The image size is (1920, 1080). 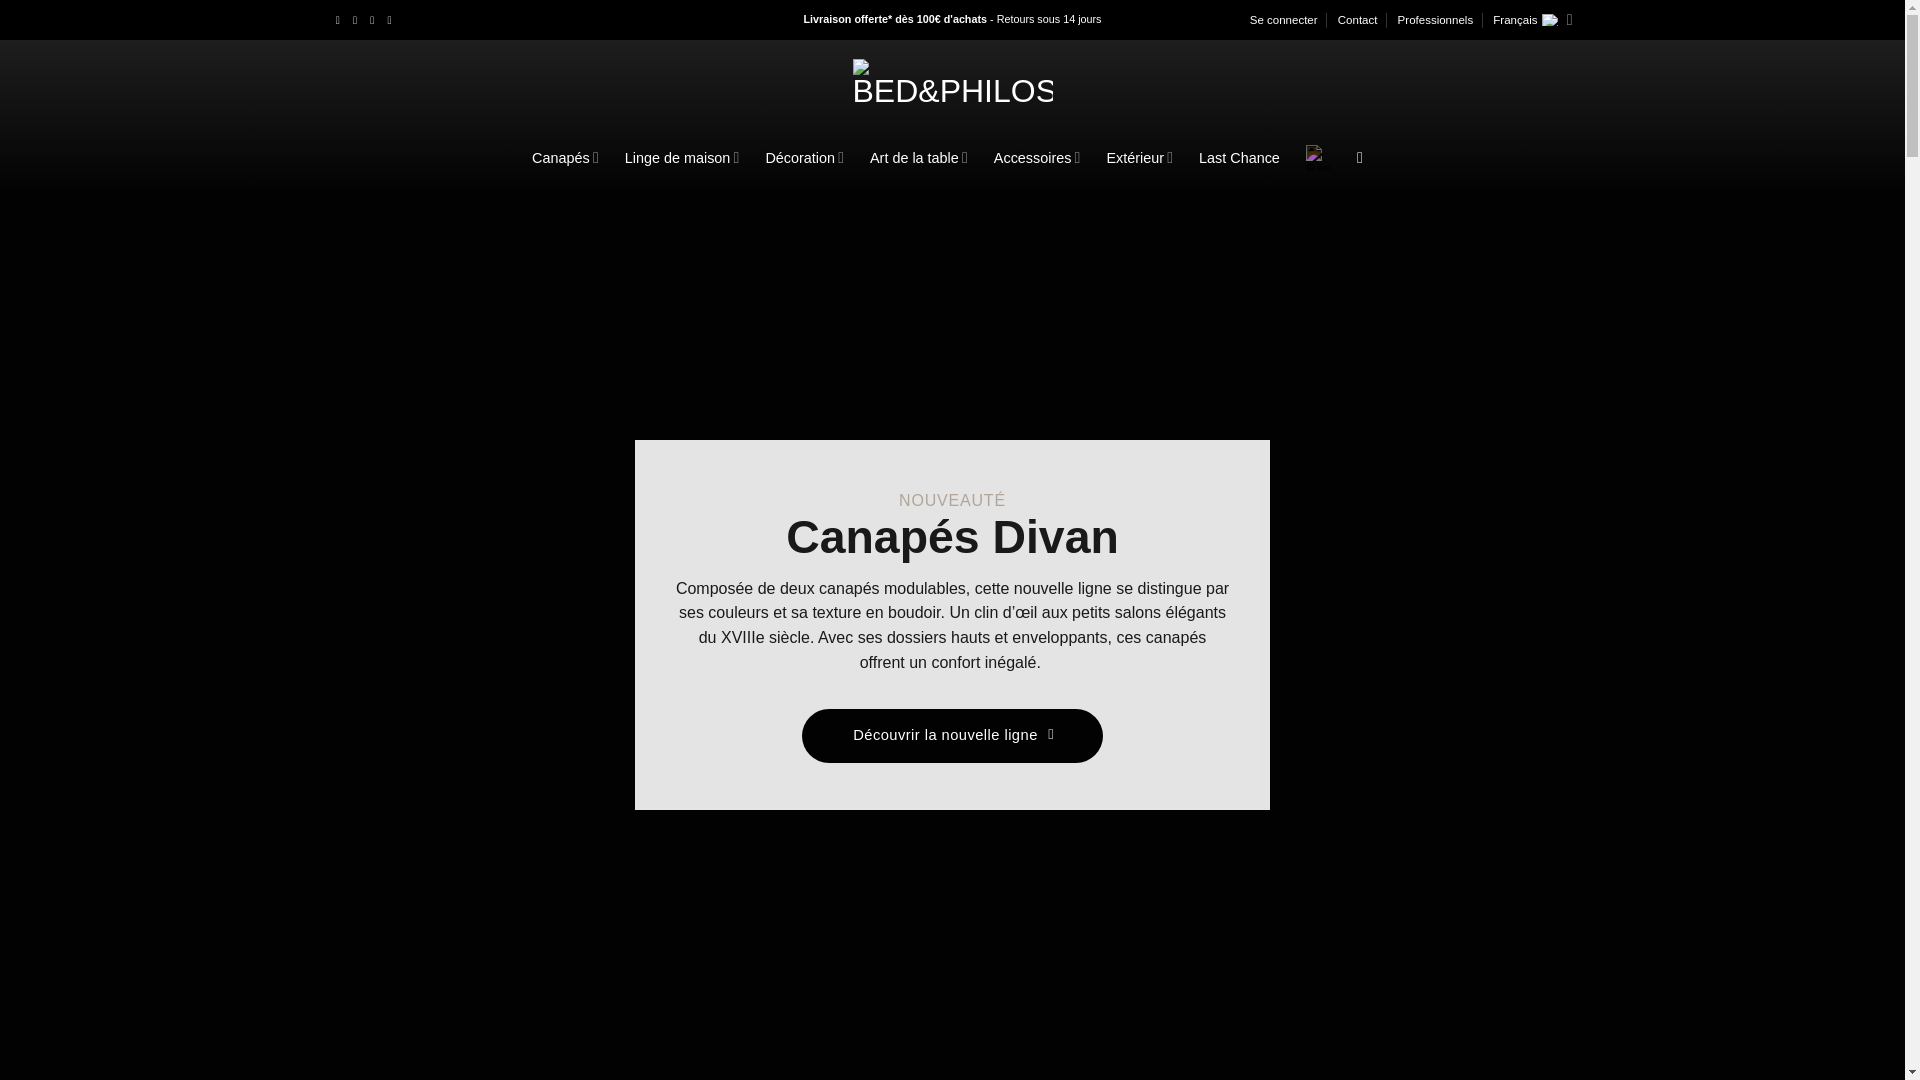 What do you see at coordinates (1358, 20) in the screenshot?
I see `Contact` at bounding box center [1358, 20].